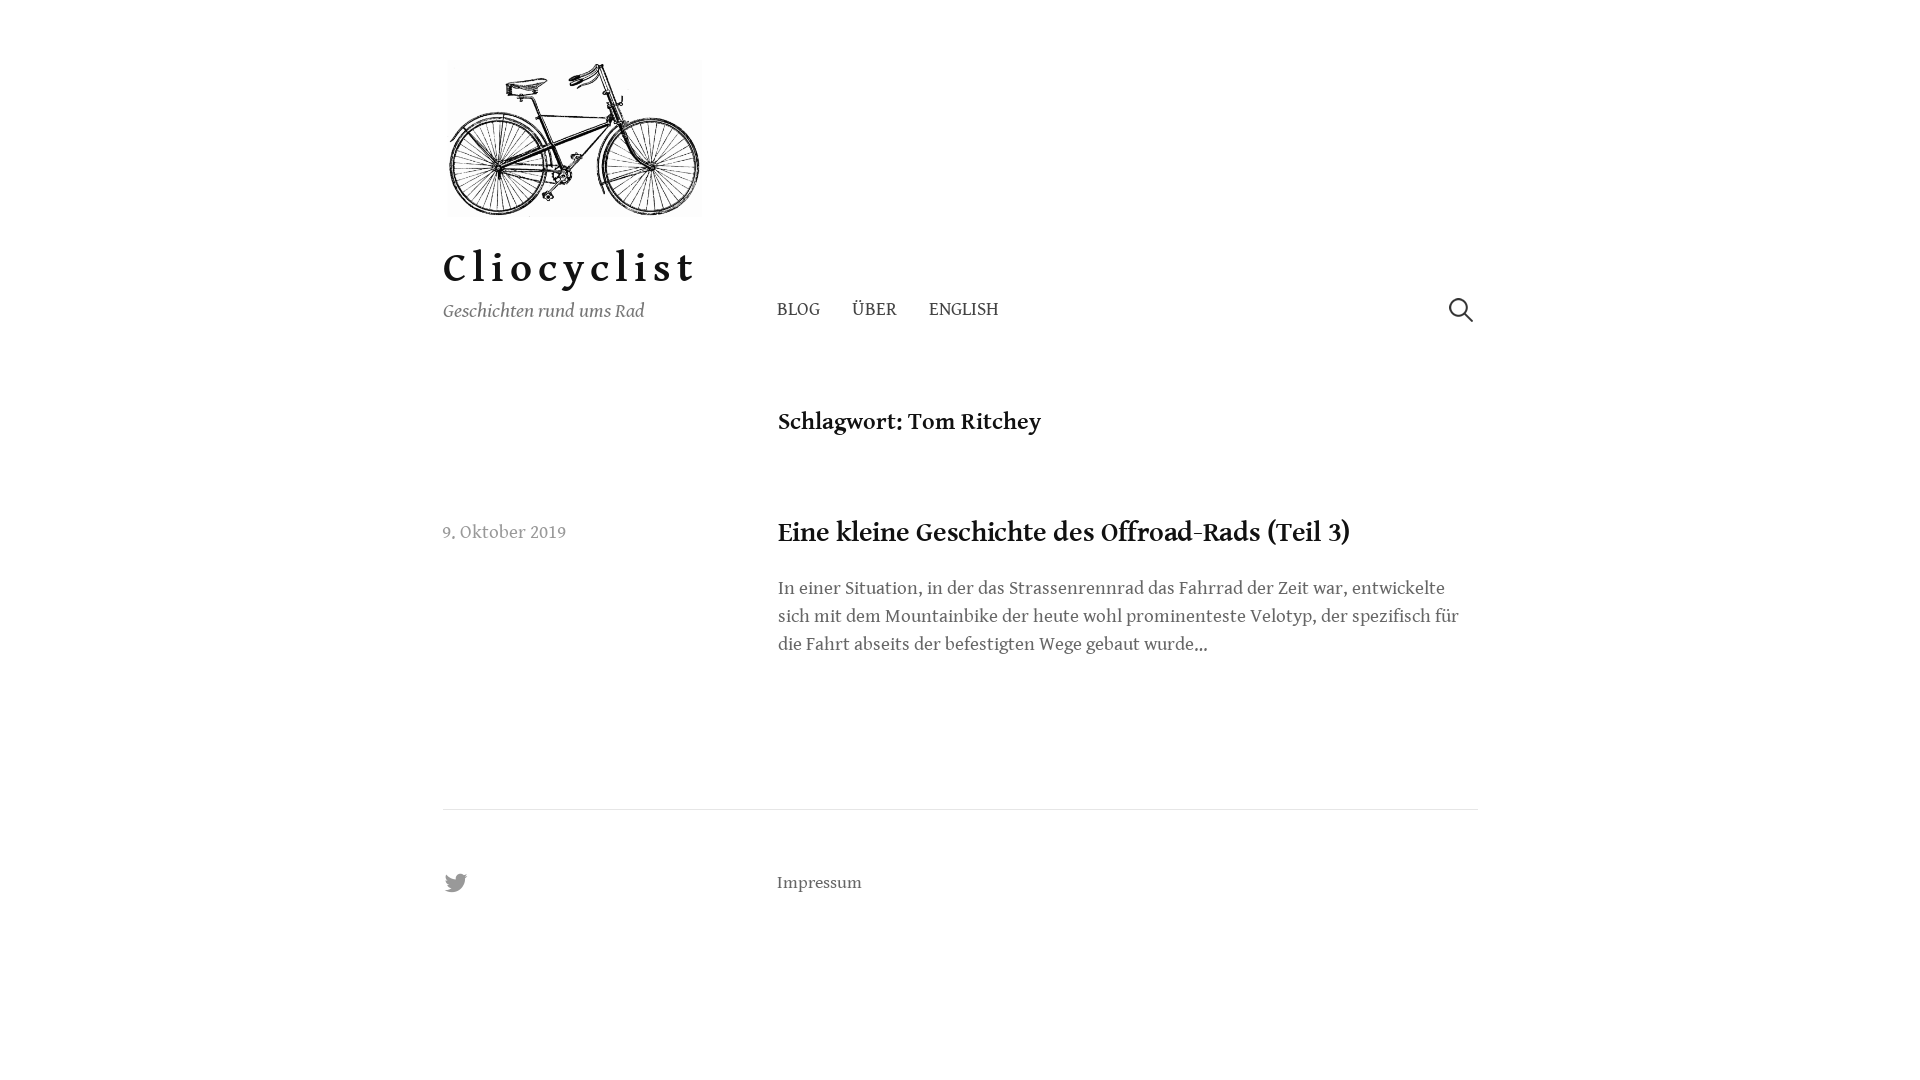 The image size is (1920, 1080). I want to click on Twitter, so click(455, 883).